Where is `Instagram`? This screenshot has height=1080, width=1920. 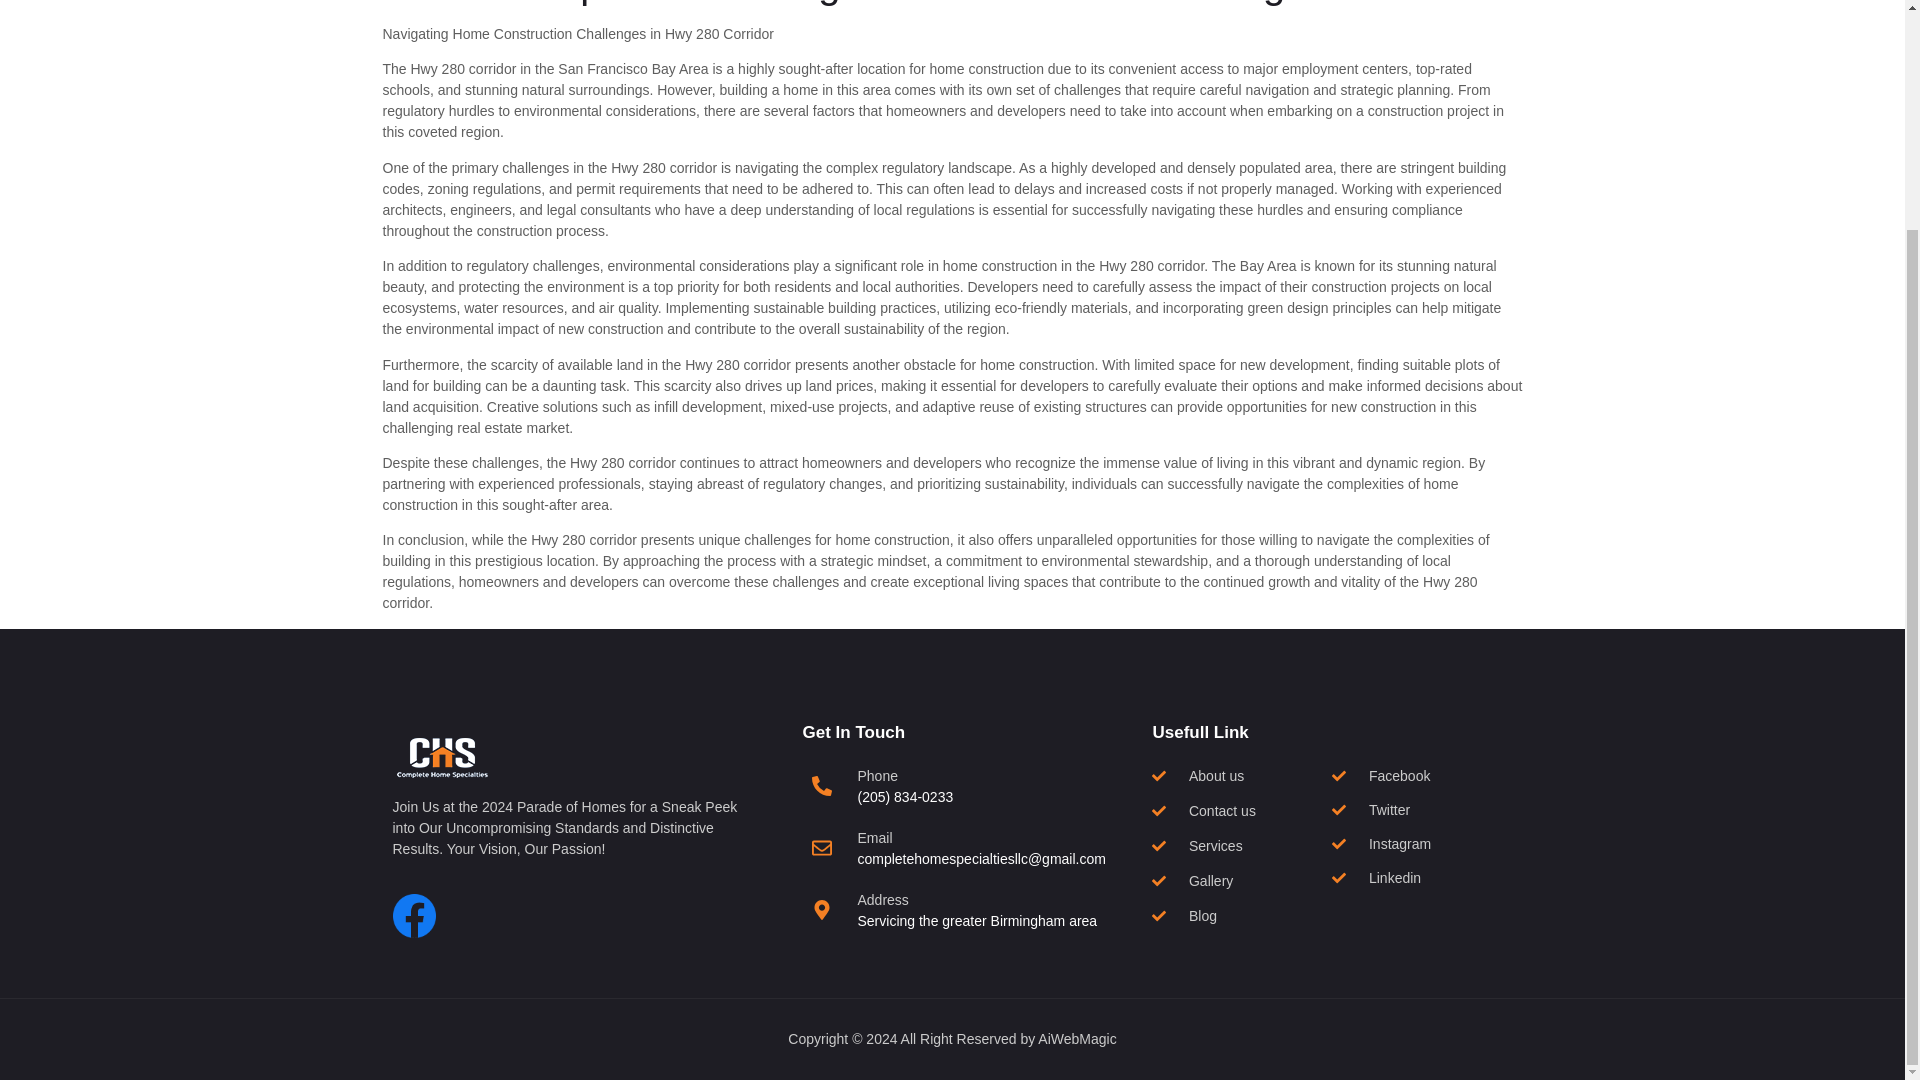 Instagram is located at coordinates (1422, 844).